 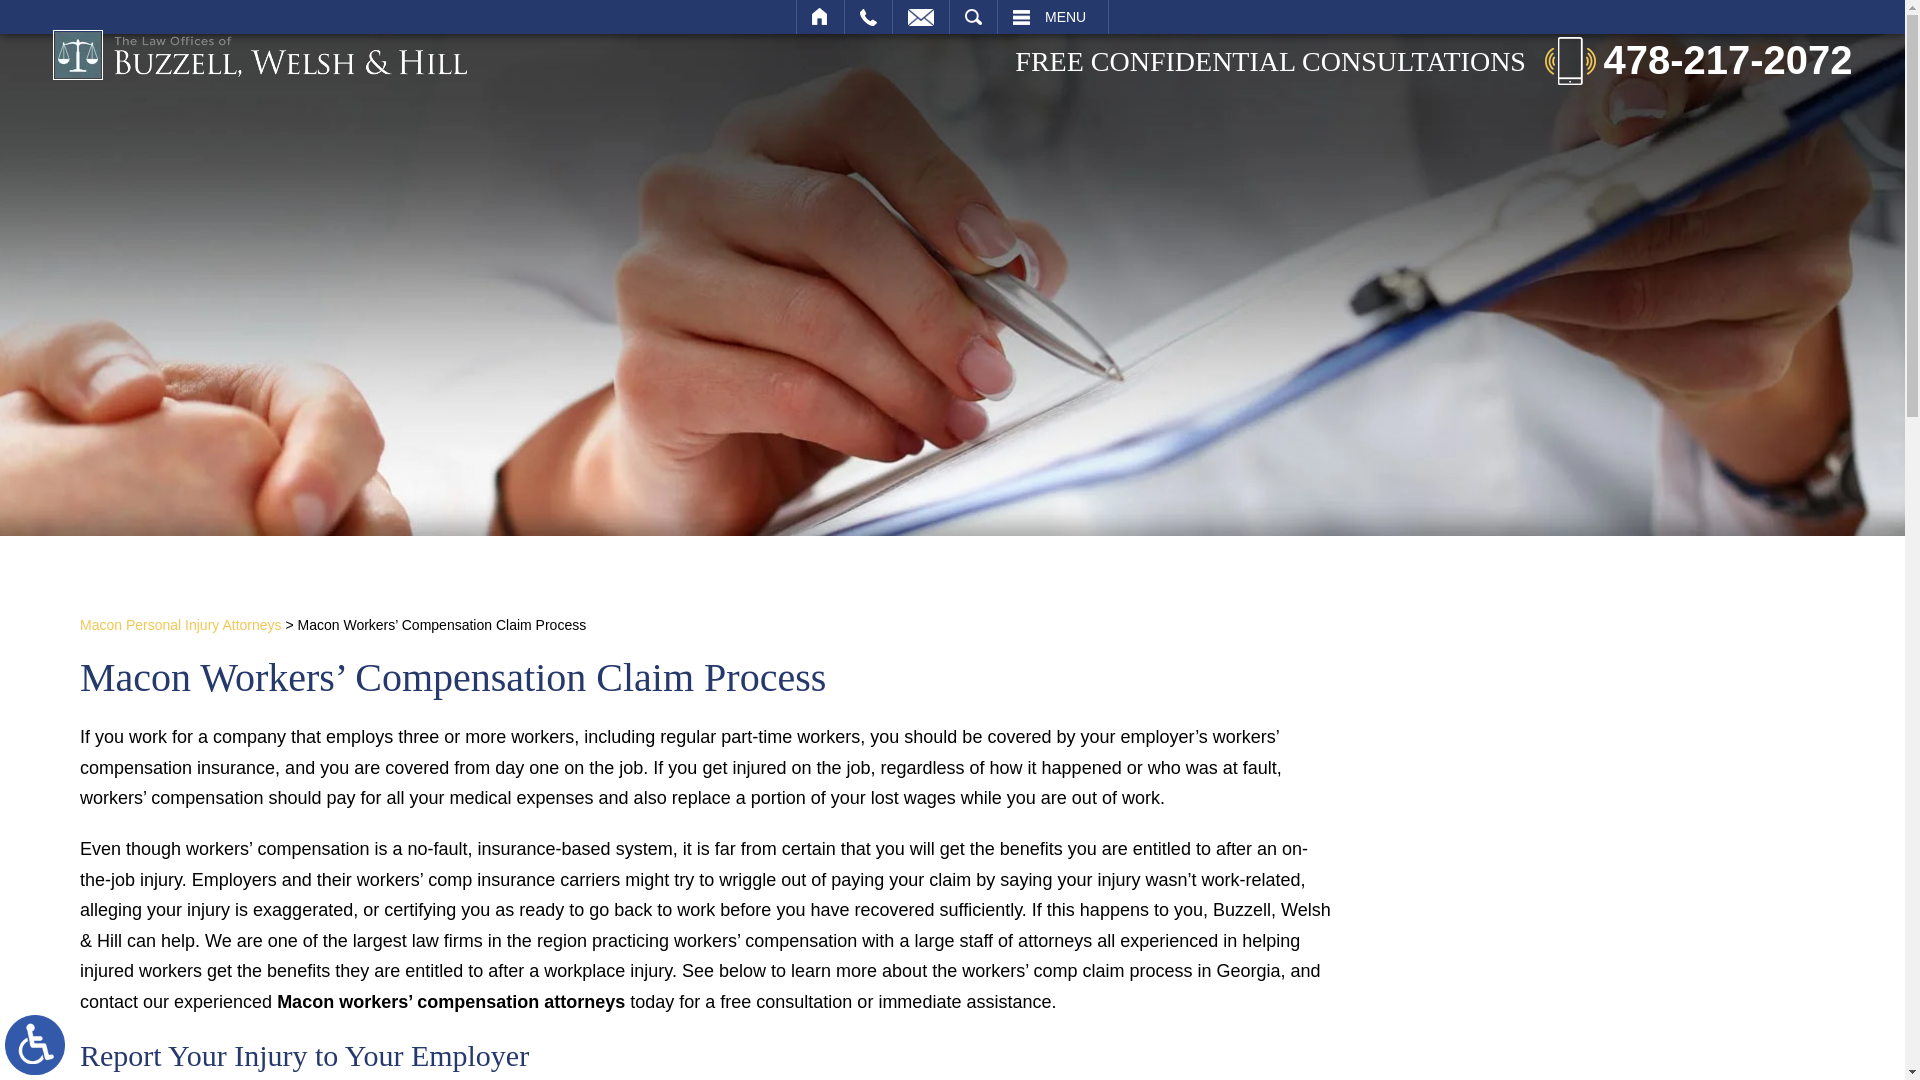 I want to click on CALL, so click(x=868, y=16).